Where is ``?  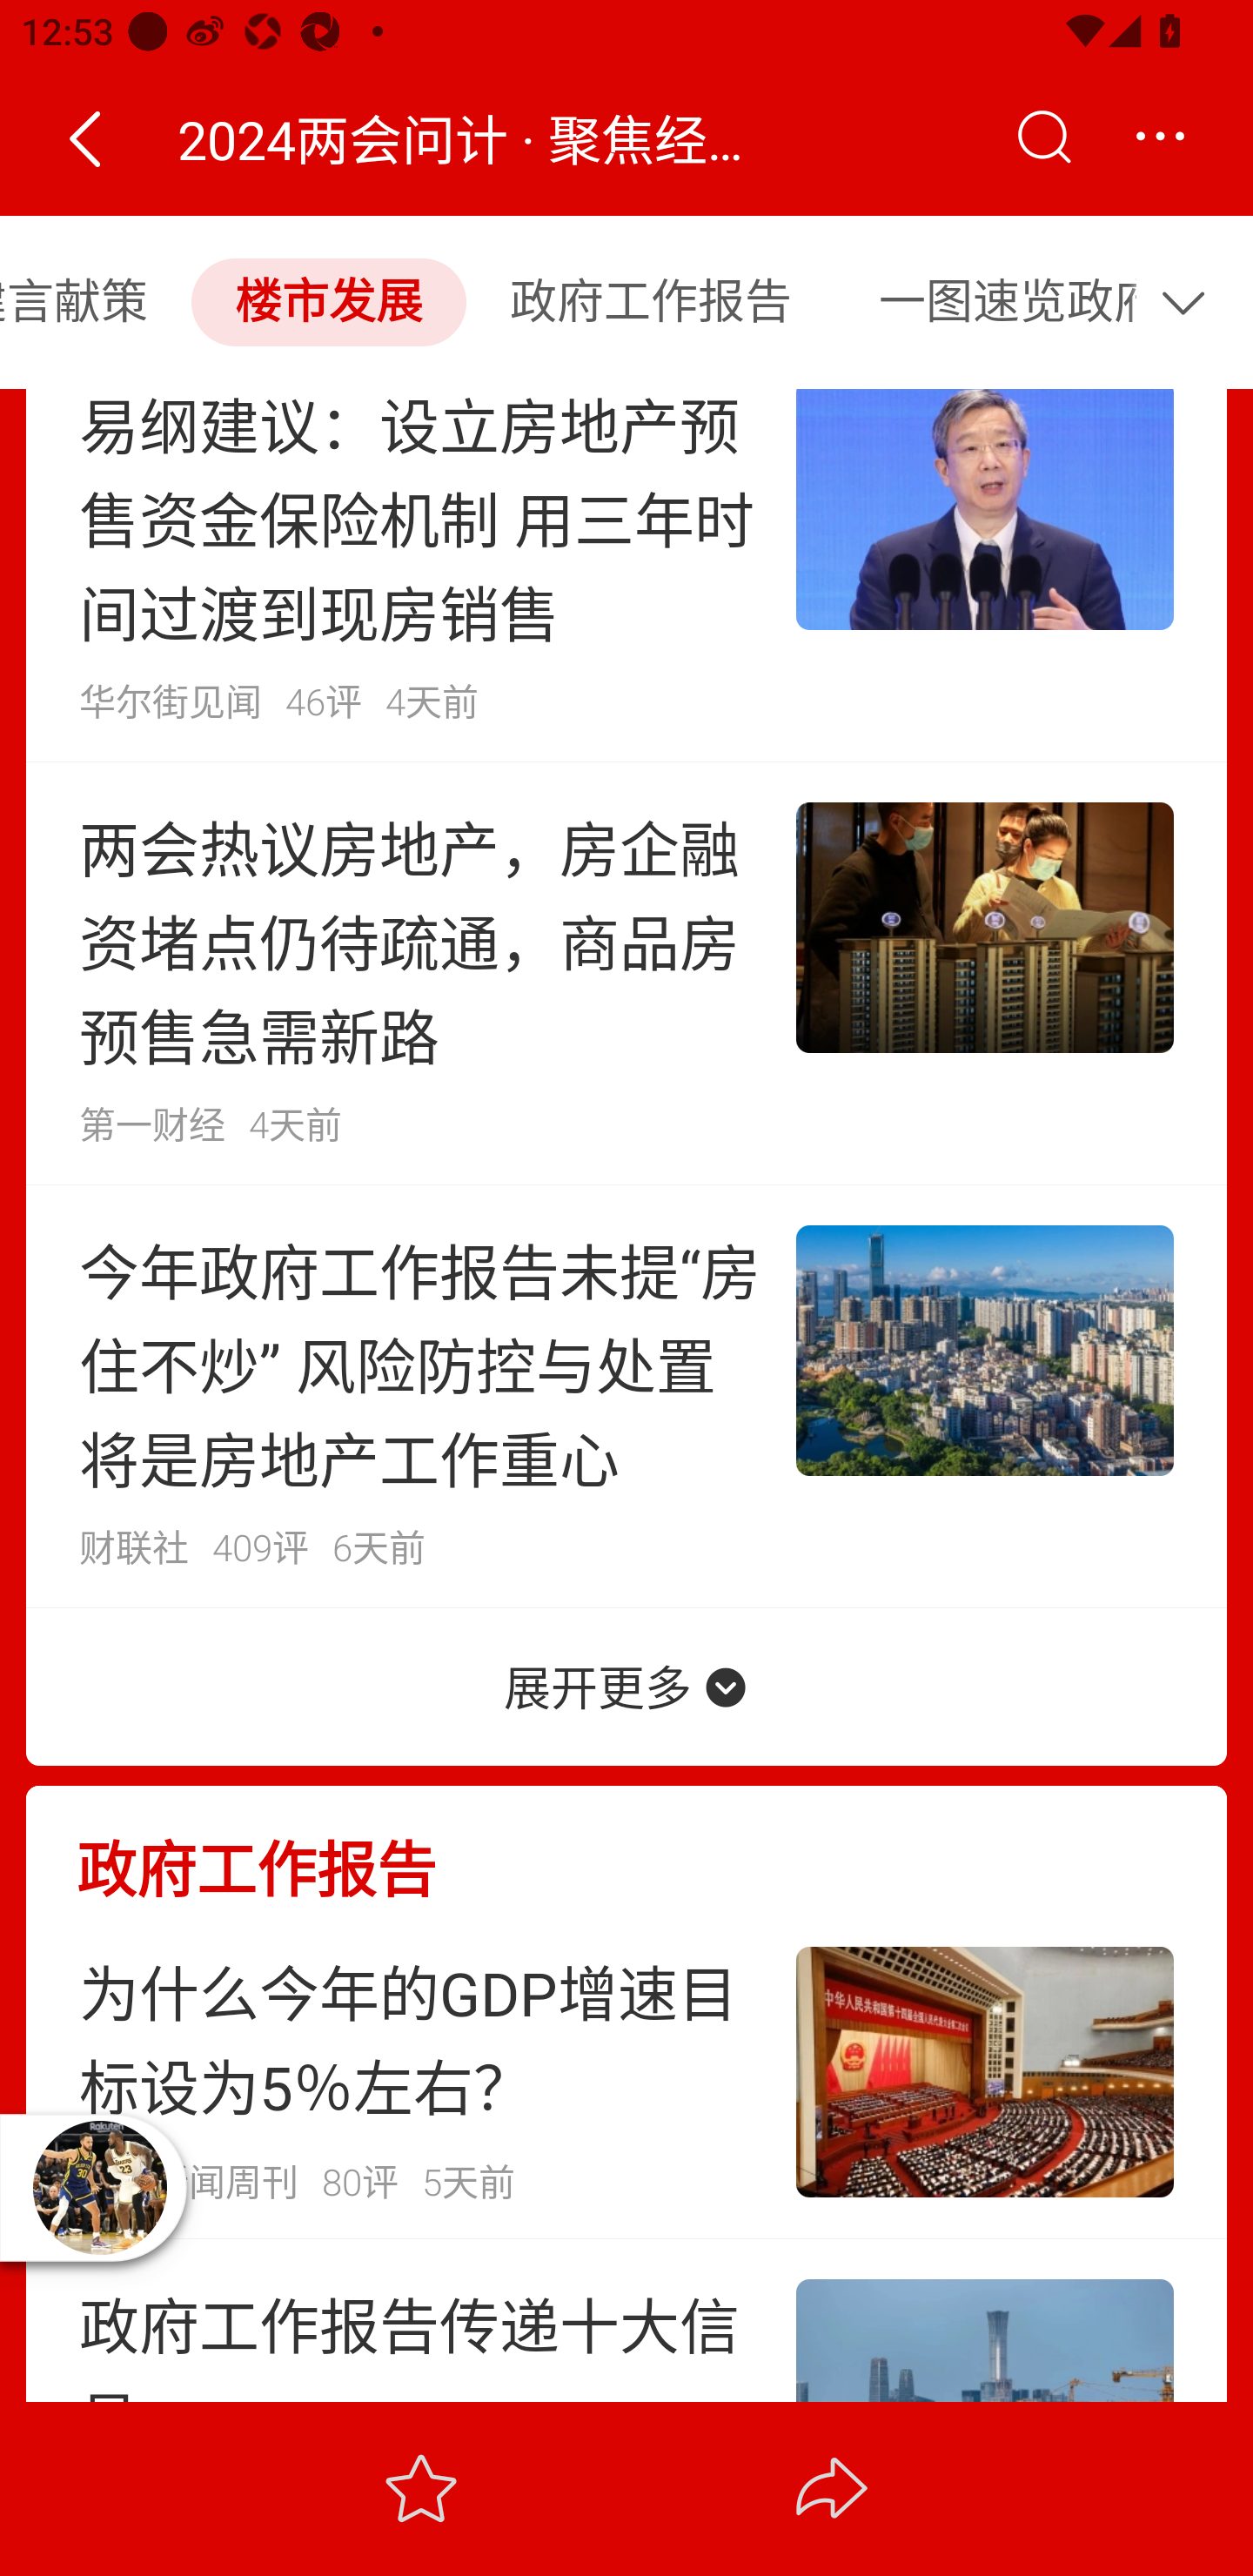  is located at coordinates (1159, 138).